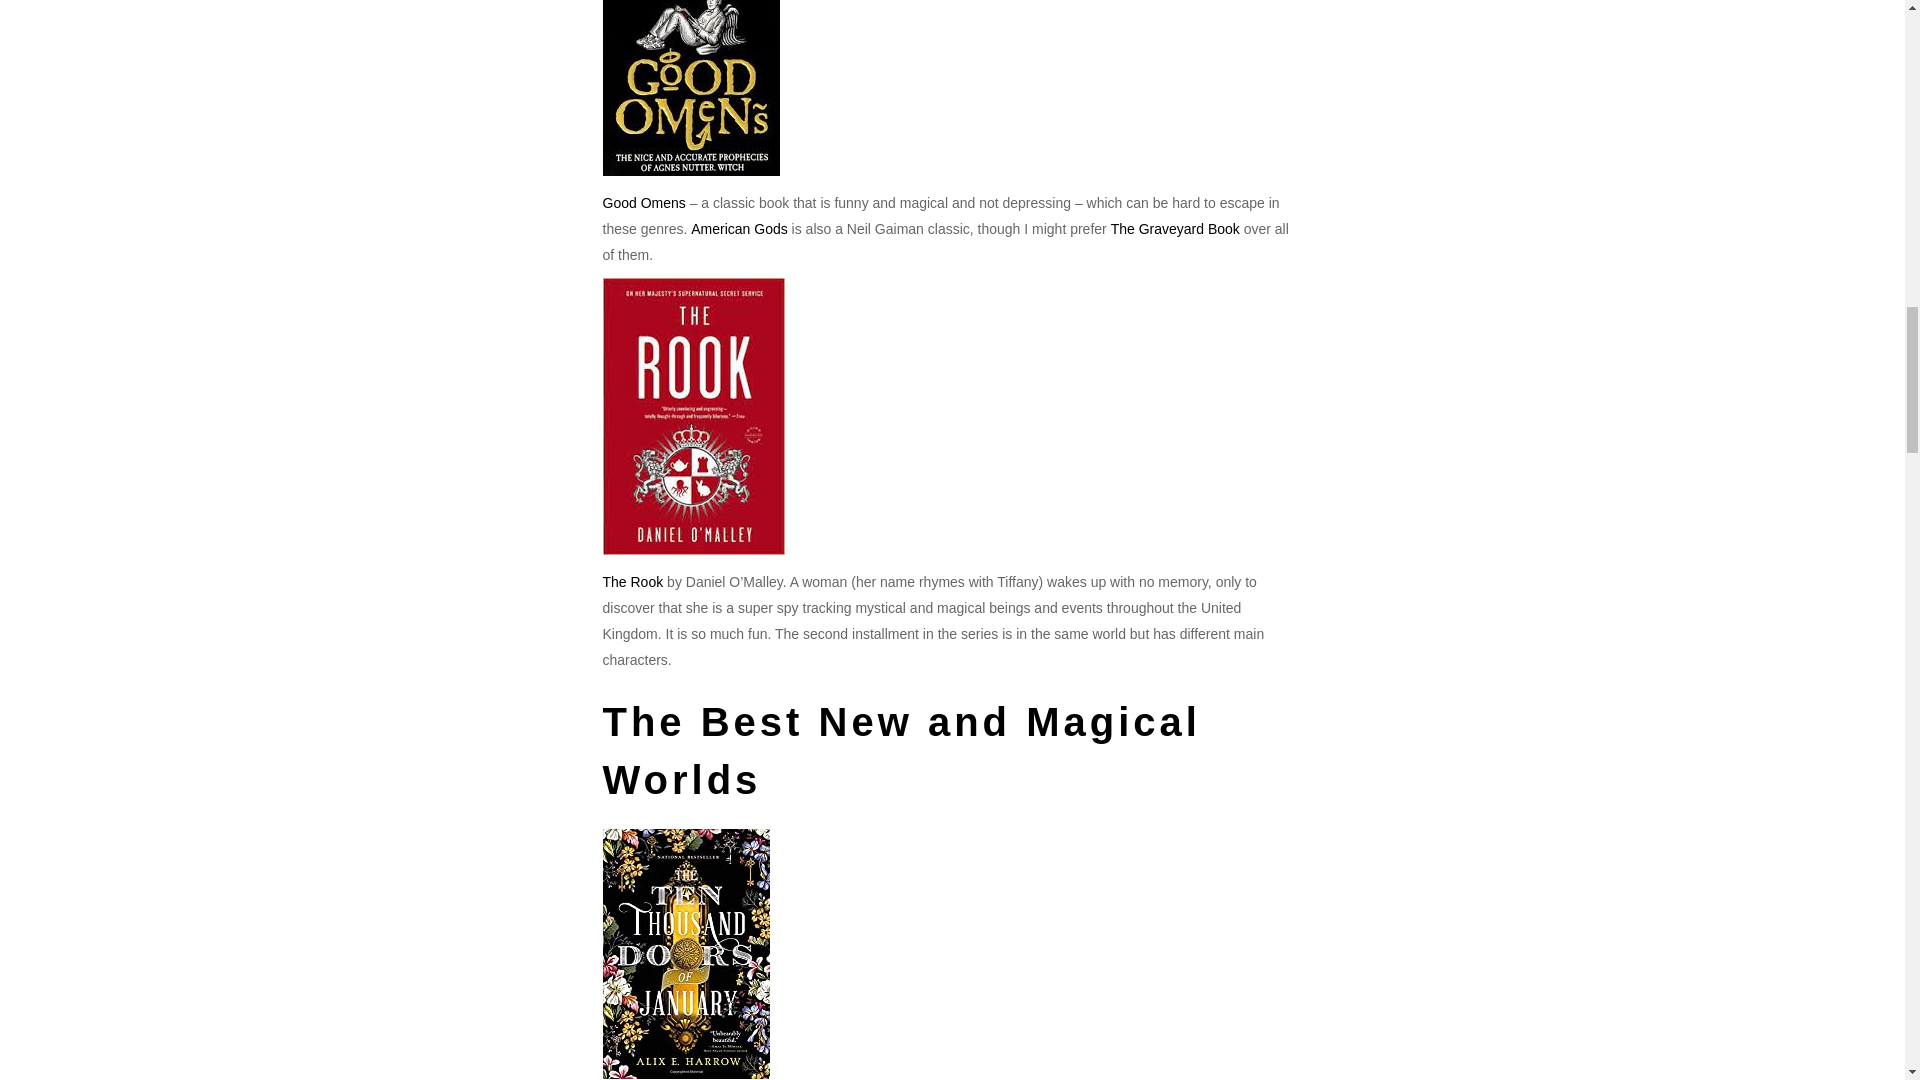  Describe the element at coordinates (1178, 228) in the screenshot. I see `The Graveyard Book` at that location.